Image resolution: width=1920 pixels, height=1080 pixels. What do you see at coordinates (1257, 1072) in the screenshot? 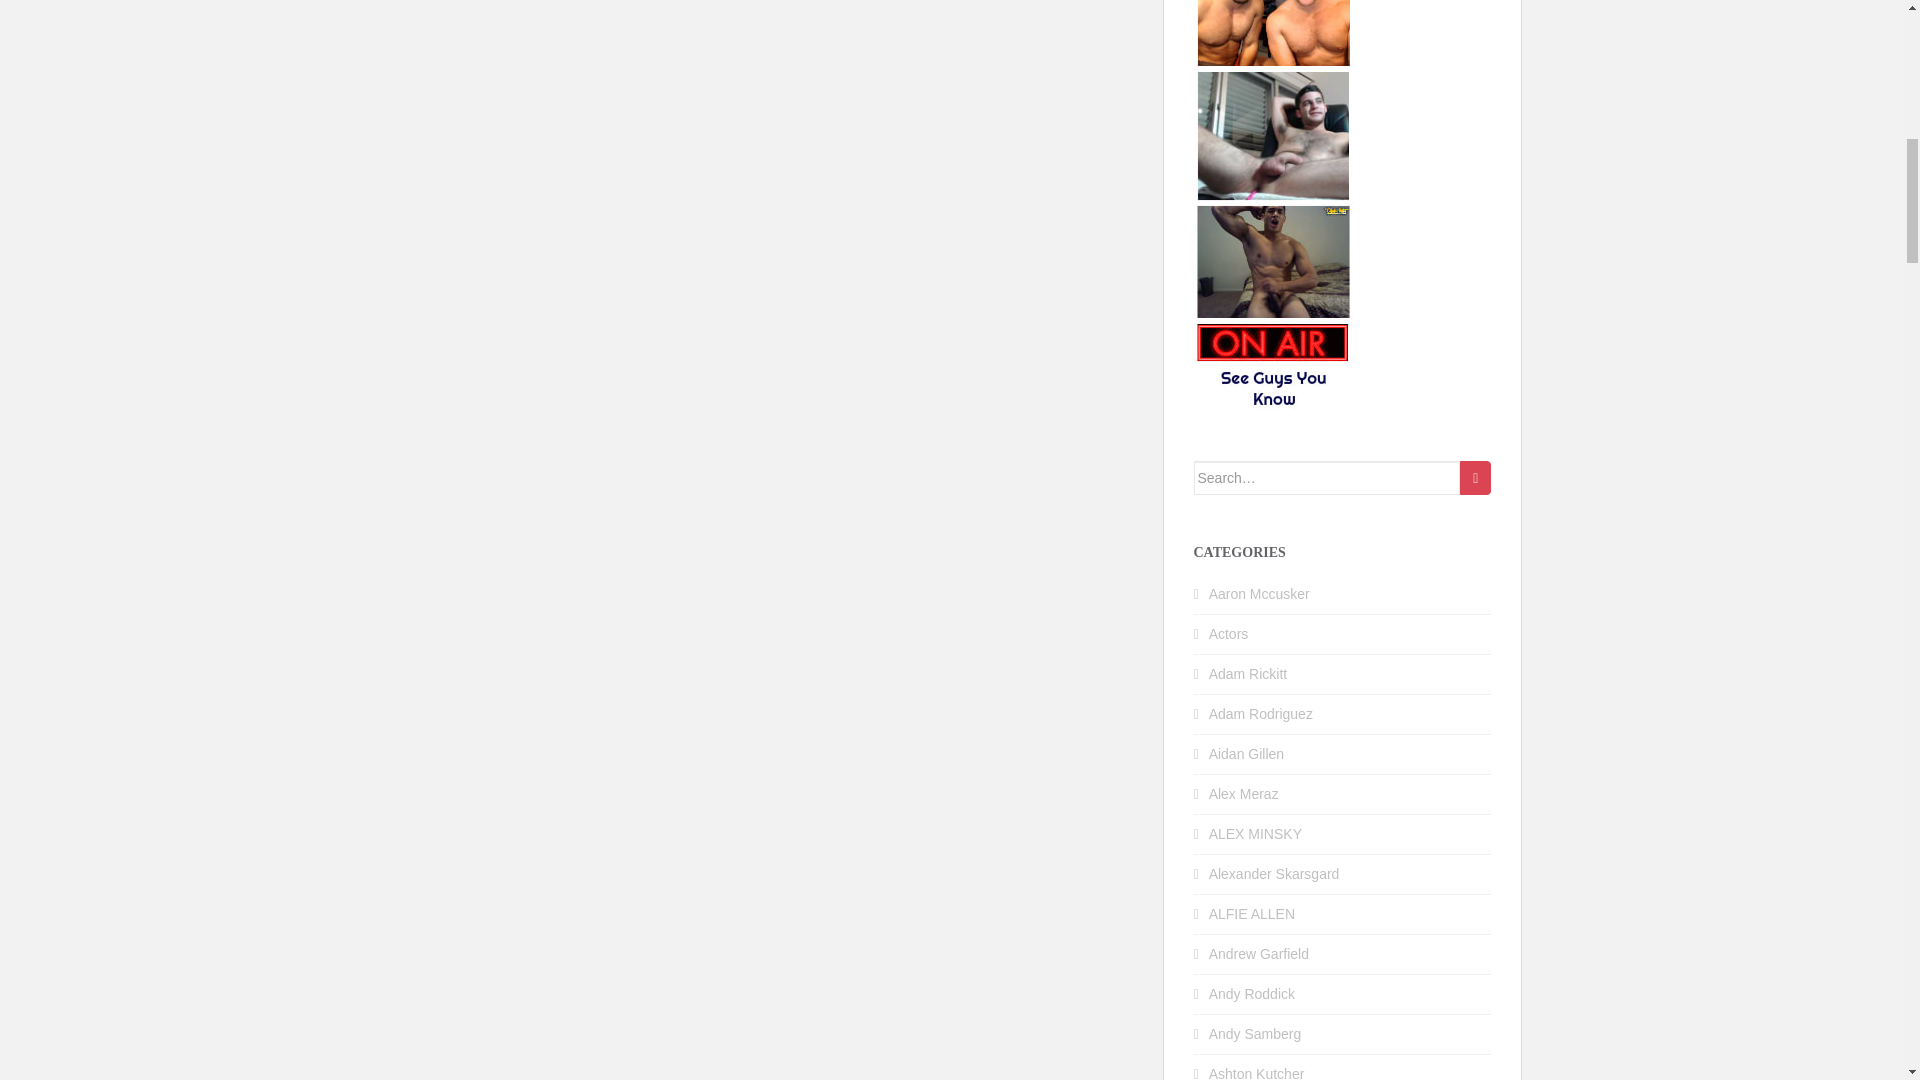
I see `Ashton Kutcher` at bounding box center [1257, 1072].